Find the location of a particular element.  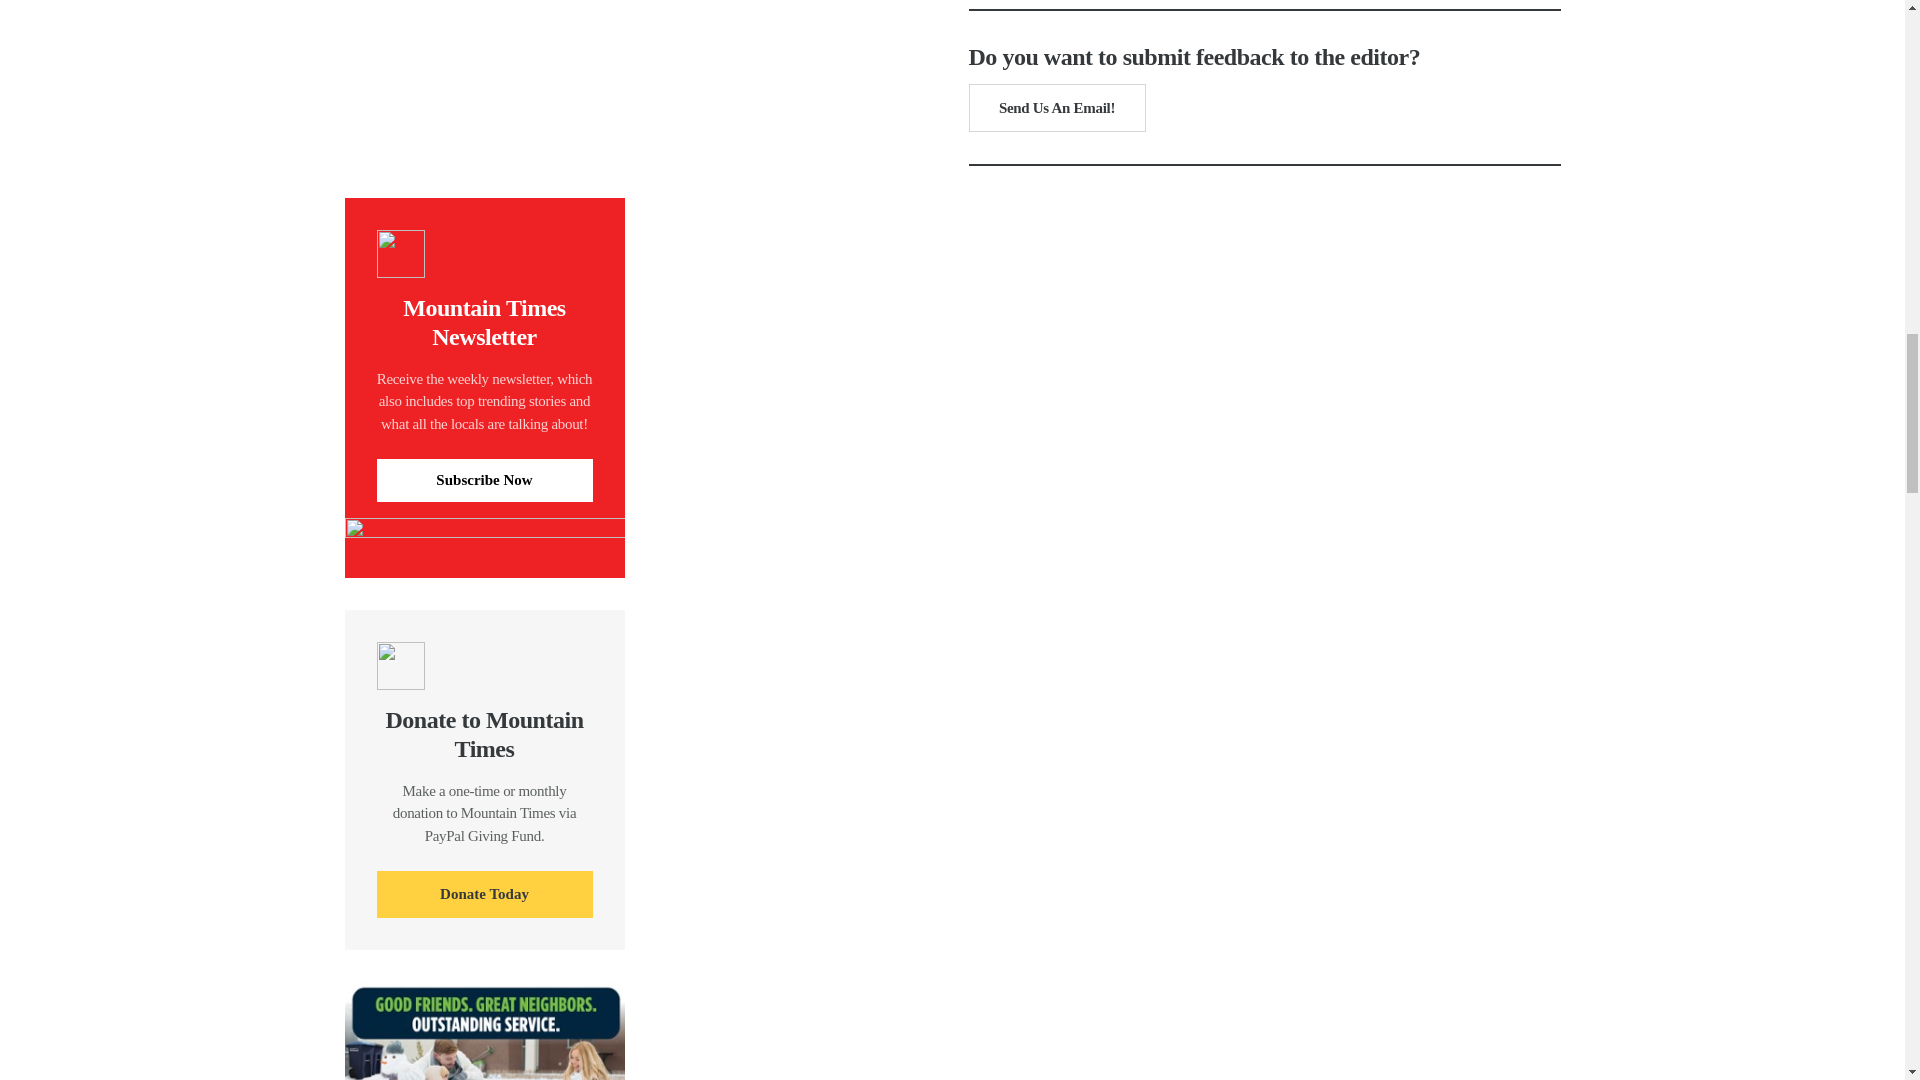

Send Us An Email! is located at coordinates (1056, 108).